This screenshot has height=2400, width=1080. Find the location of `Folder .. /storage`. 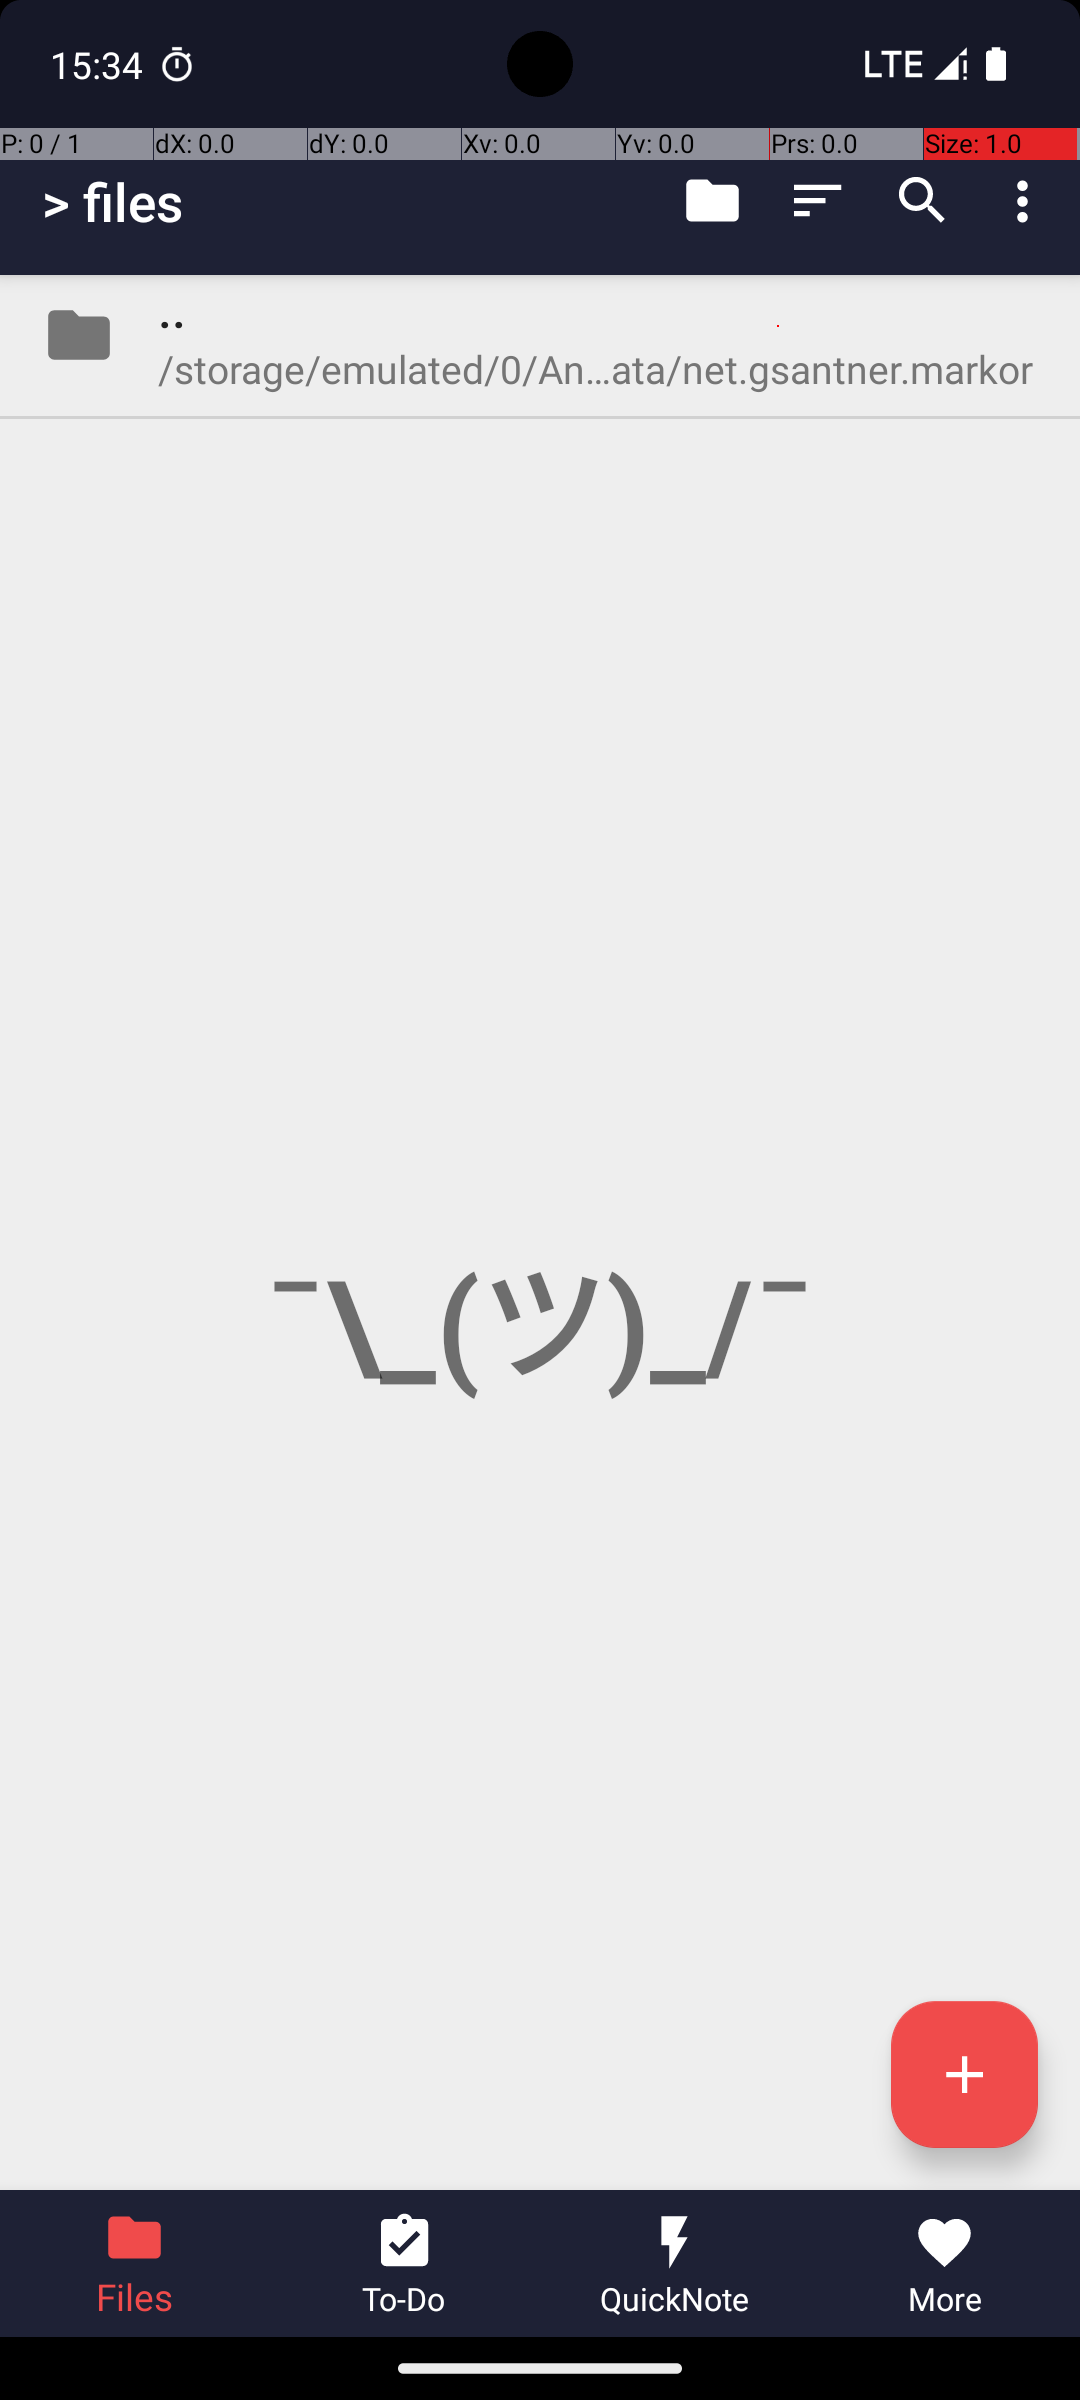

Folder .. /storage is located at coordinates (540, 335).